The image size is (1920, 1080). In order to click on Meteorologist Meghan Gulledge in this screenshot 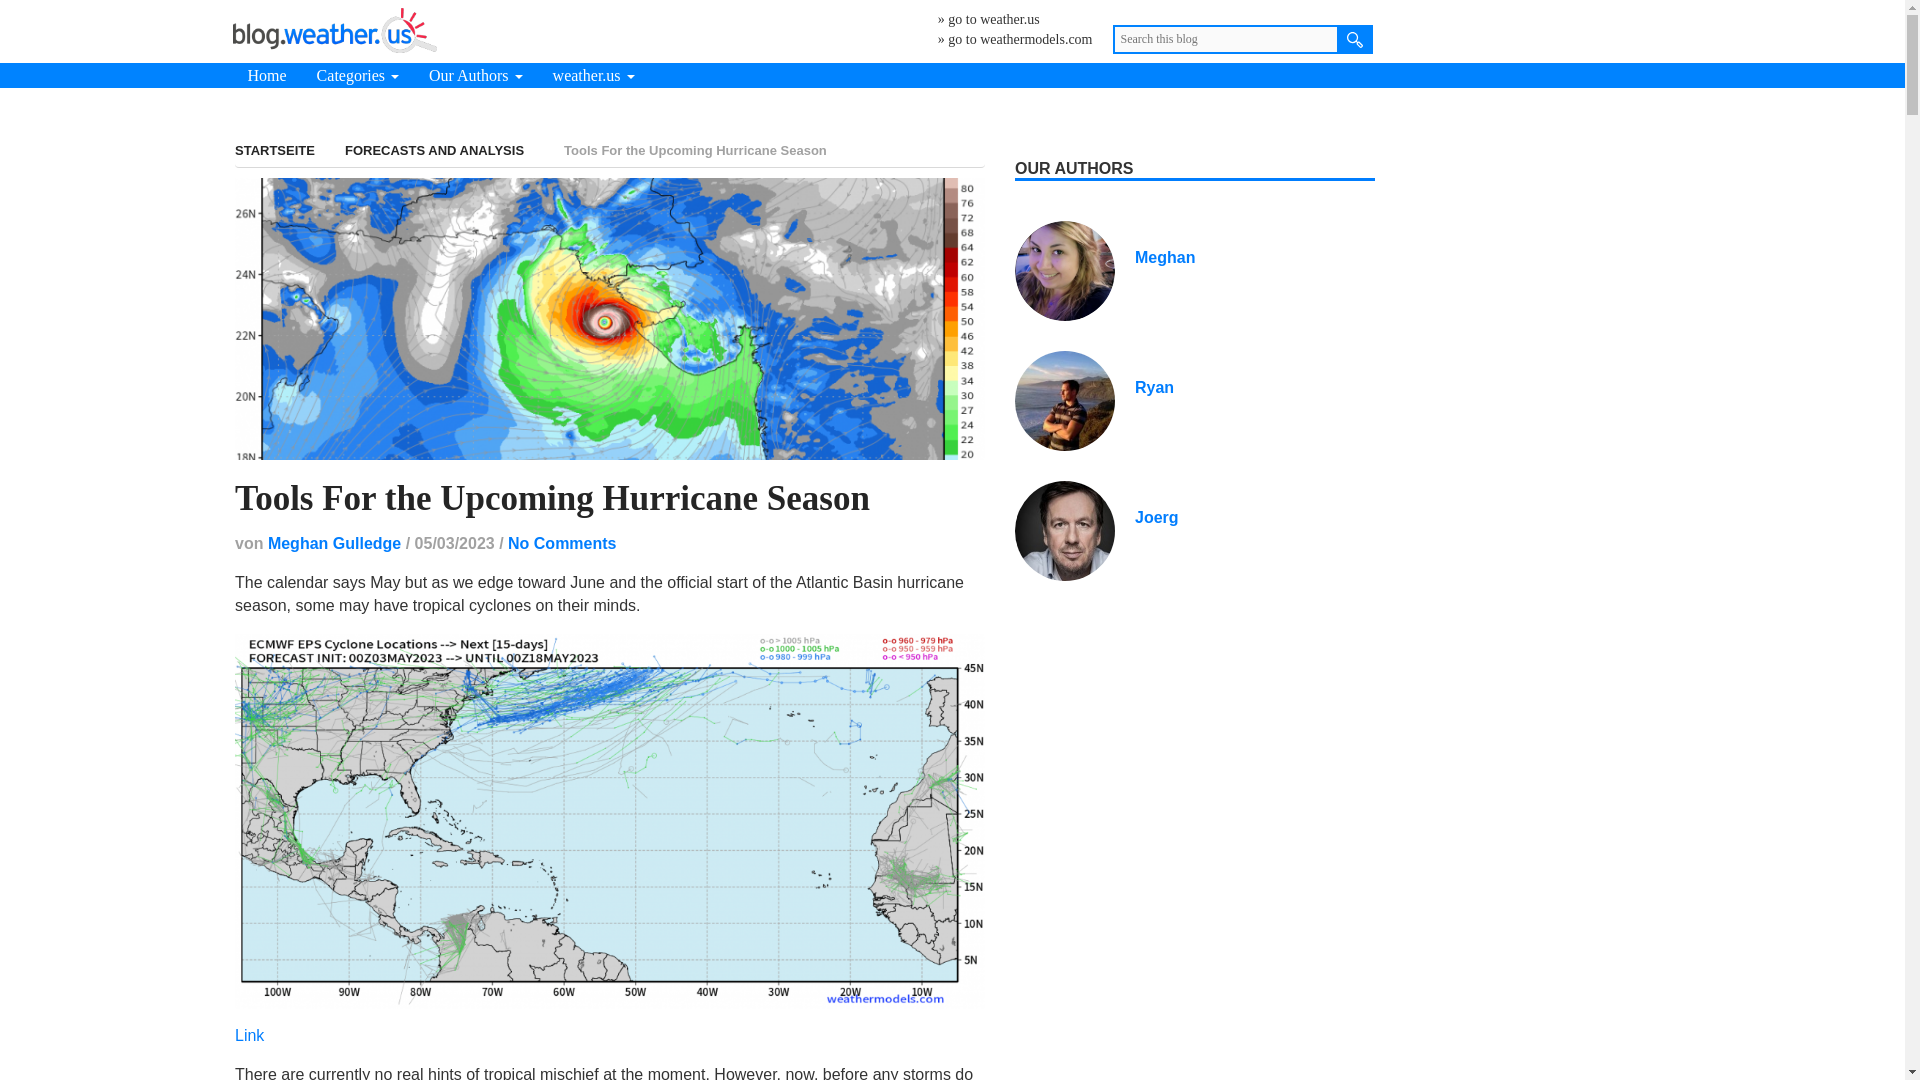, I will do `click(1164, 257)`.